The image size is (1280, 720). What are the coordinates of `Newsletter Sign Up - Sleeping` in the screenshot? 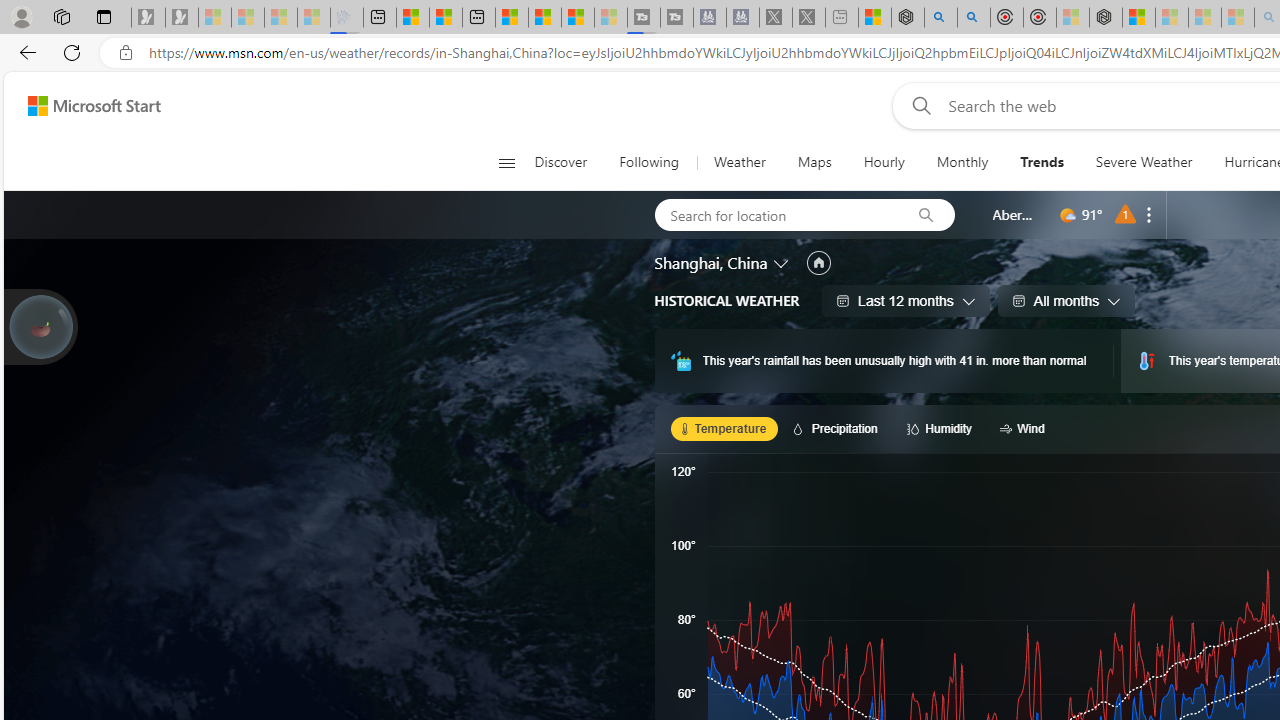 It's located at (182, 18).